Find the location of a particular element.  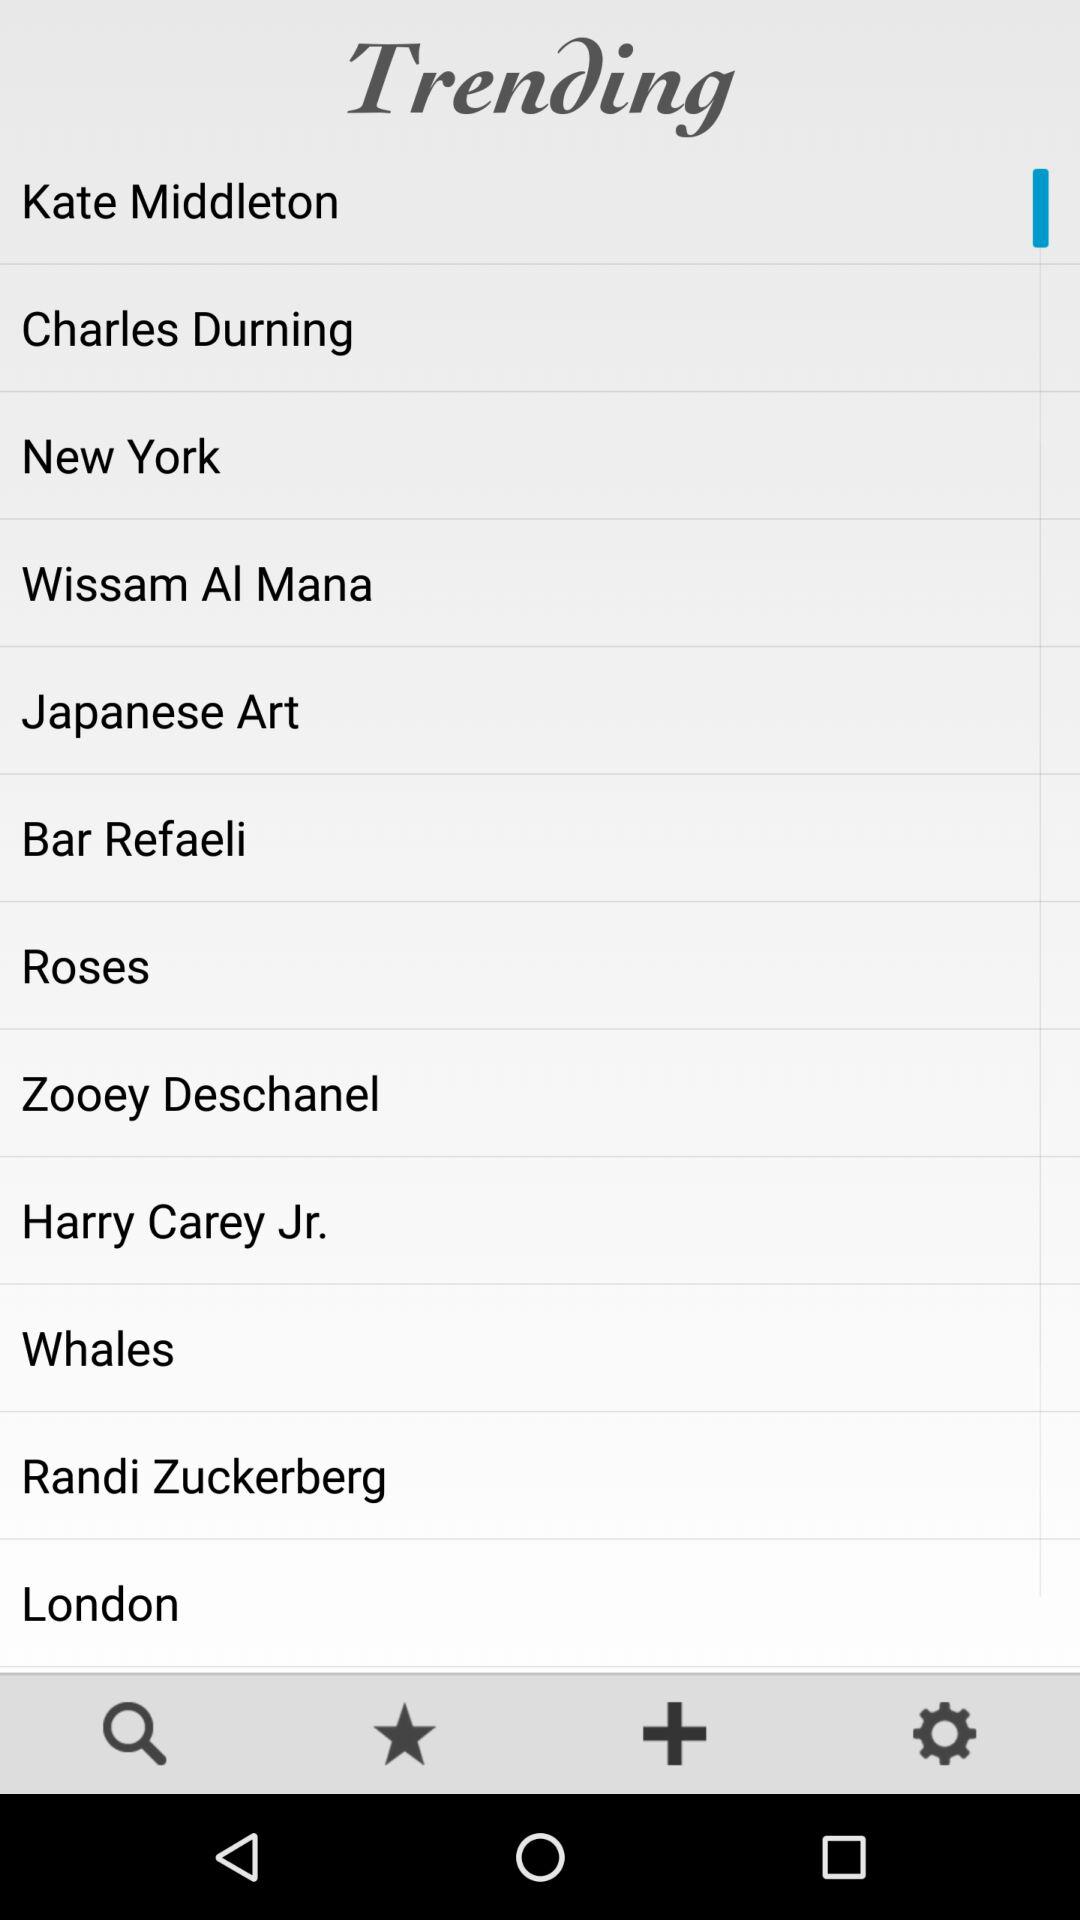

open the app below the trending item is located at coordinates (540, 200).